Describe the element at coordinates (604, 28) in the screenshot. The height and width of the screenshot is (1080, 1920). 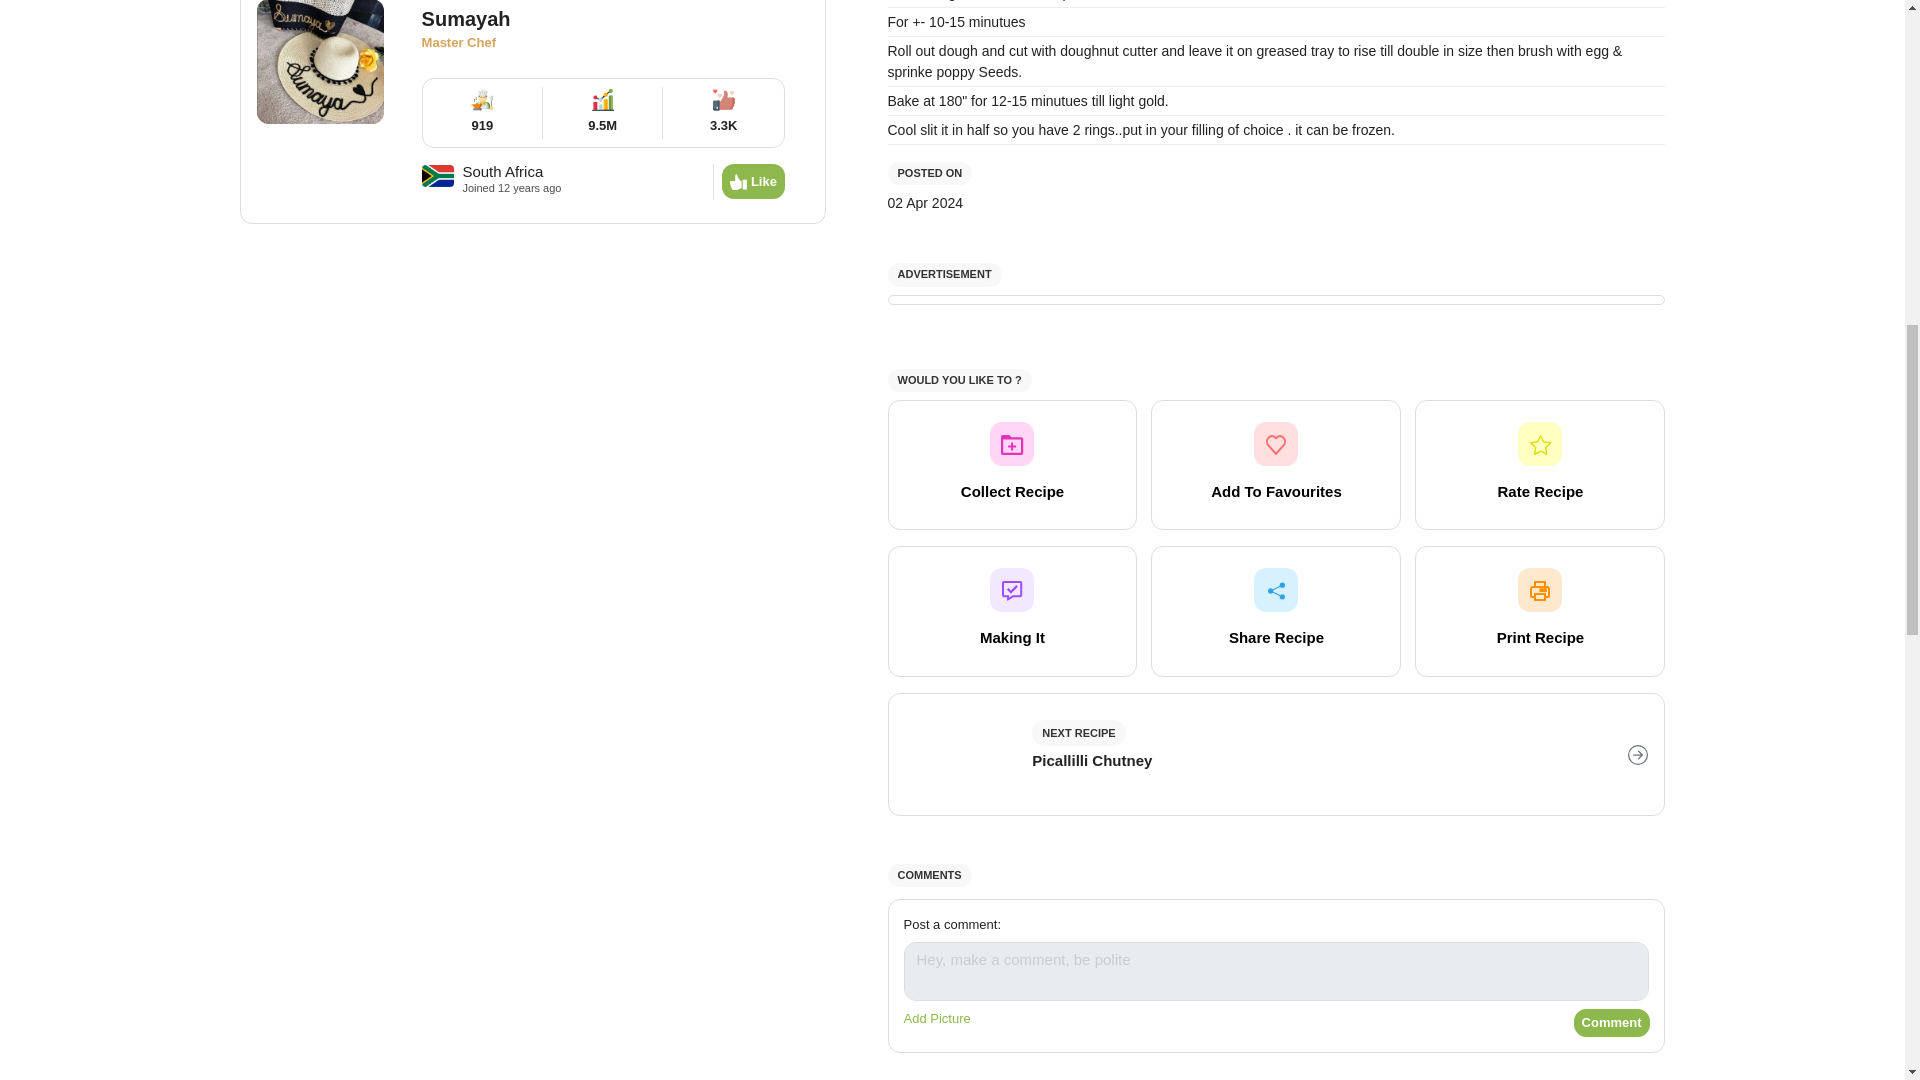
I see `Sumayah` at that location.